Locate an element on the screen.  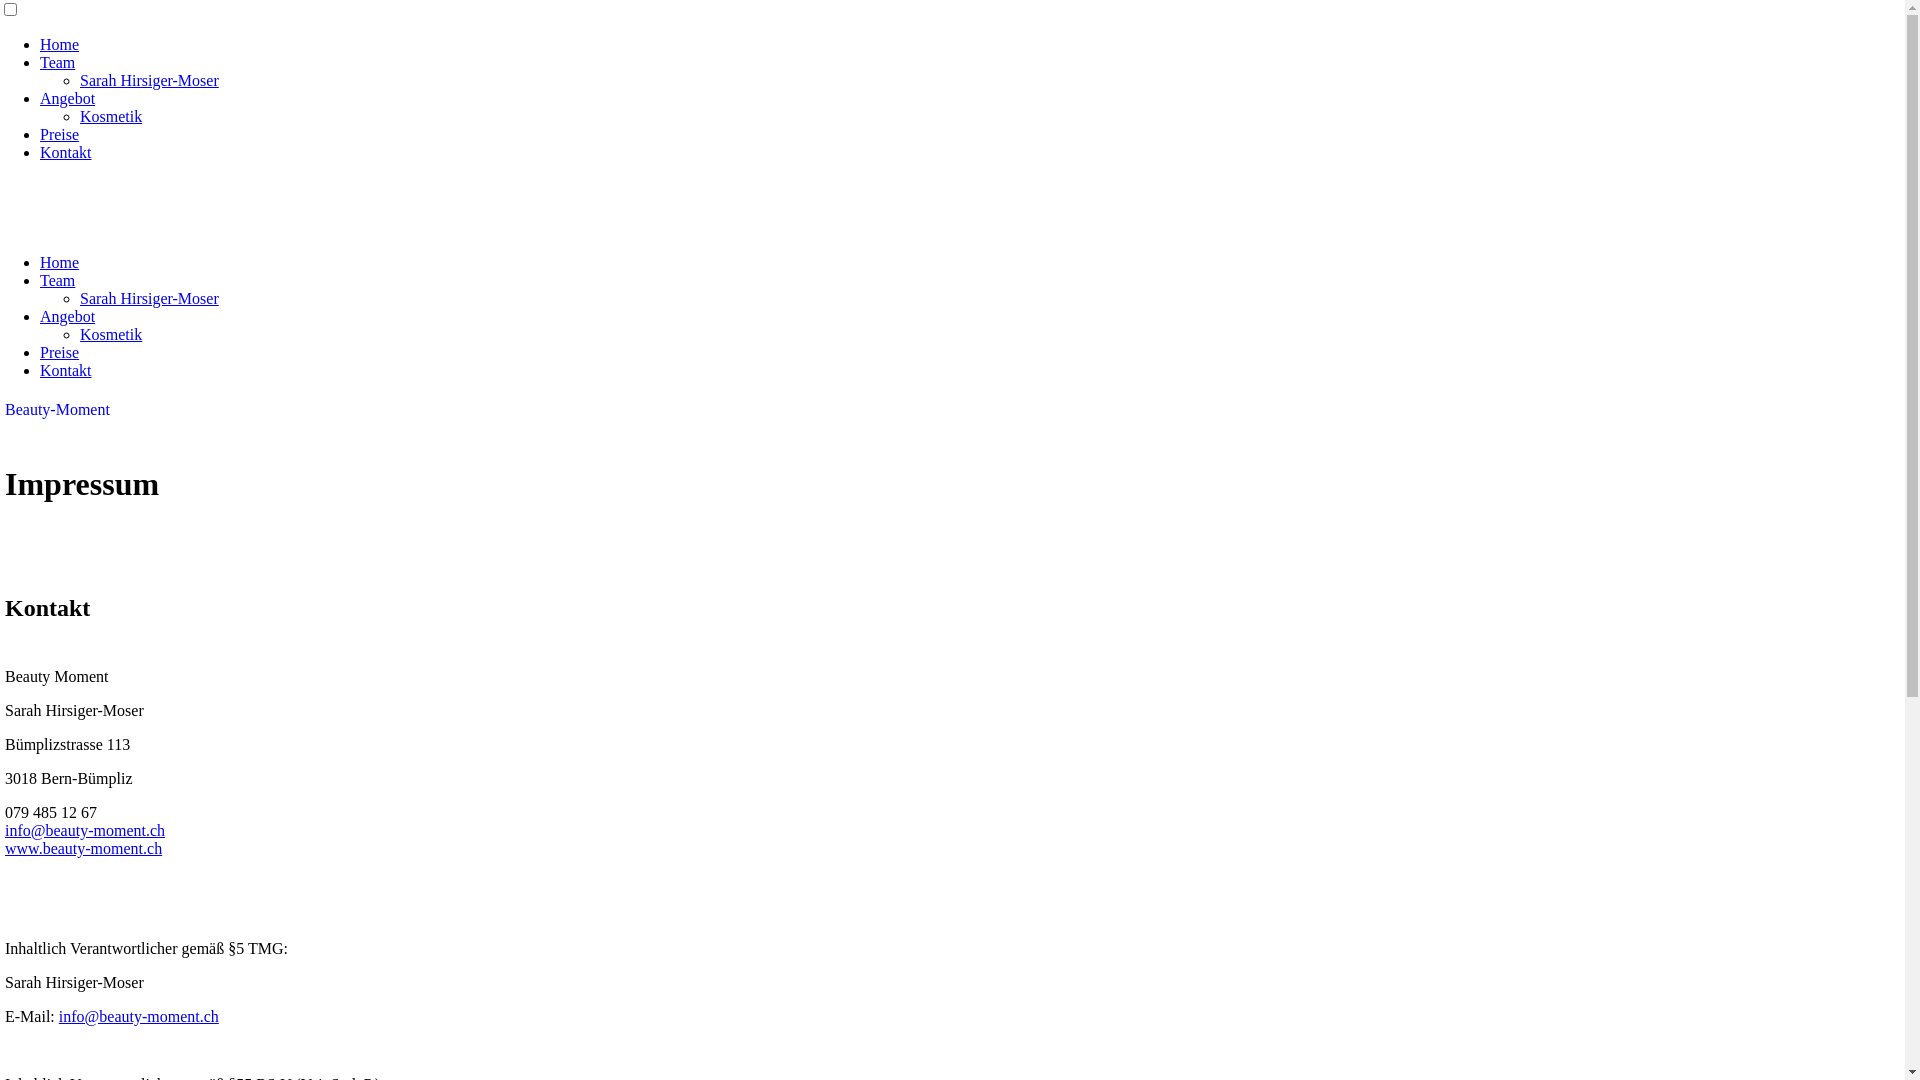
Kosmetik is located at coordinates (111, 334).